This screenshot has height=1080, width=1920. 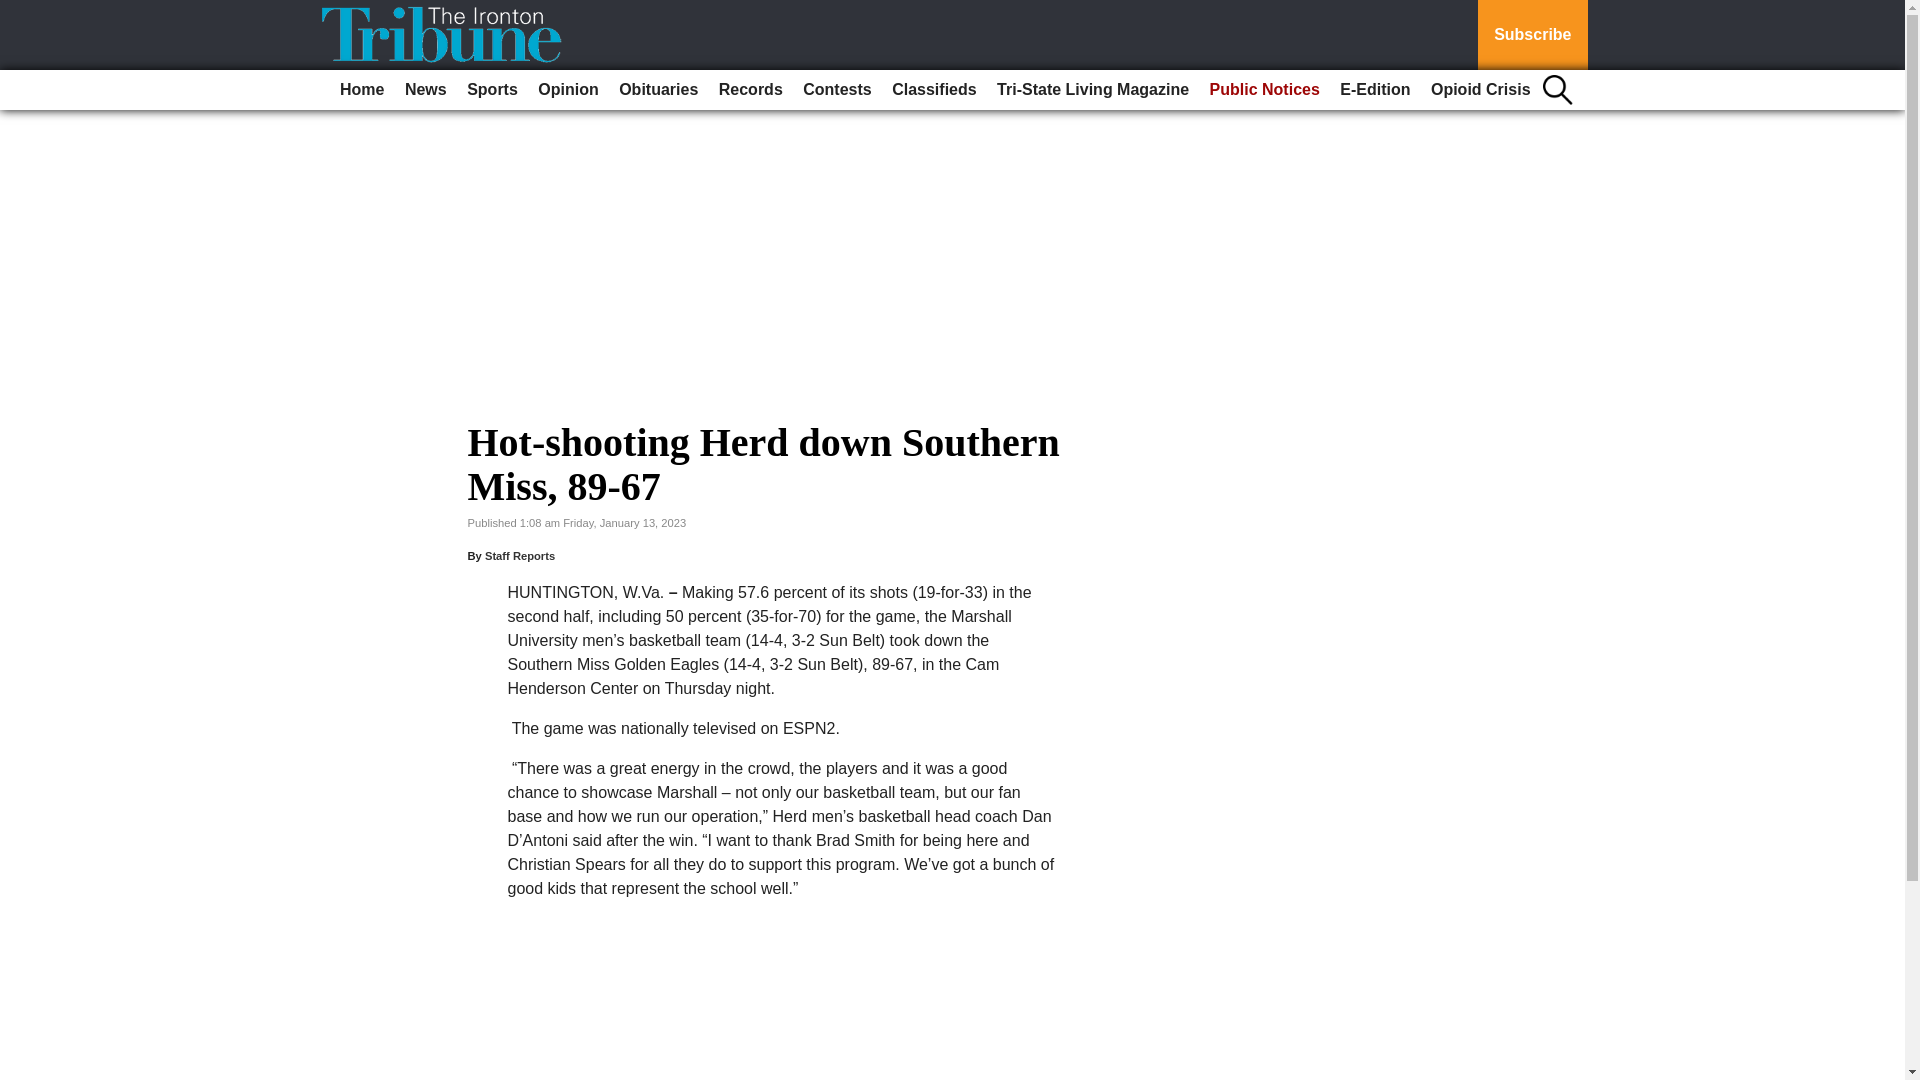 What do you see at coordinates (933, 90) in the screenshot?
I see `Classifieds` at bounding box center [933, 90].